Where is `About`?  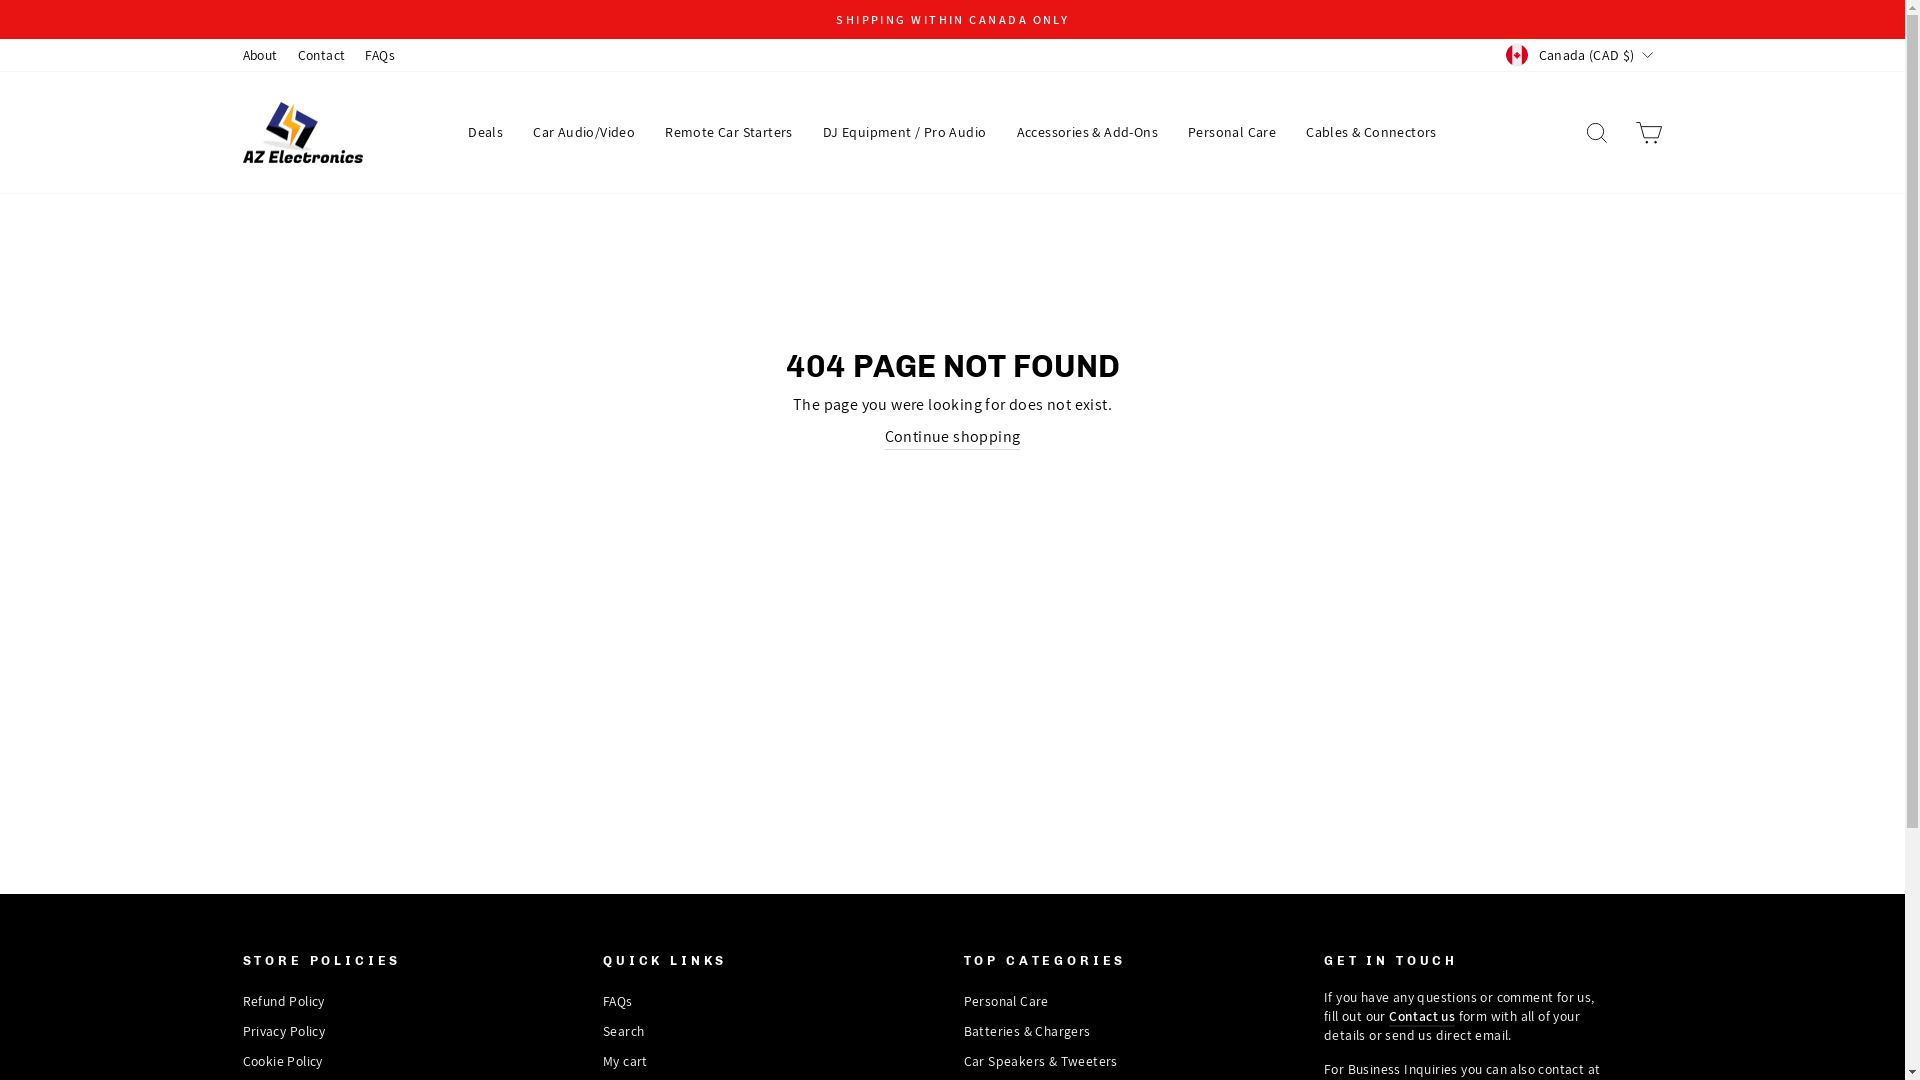 About is located at coordinates (260, 56).